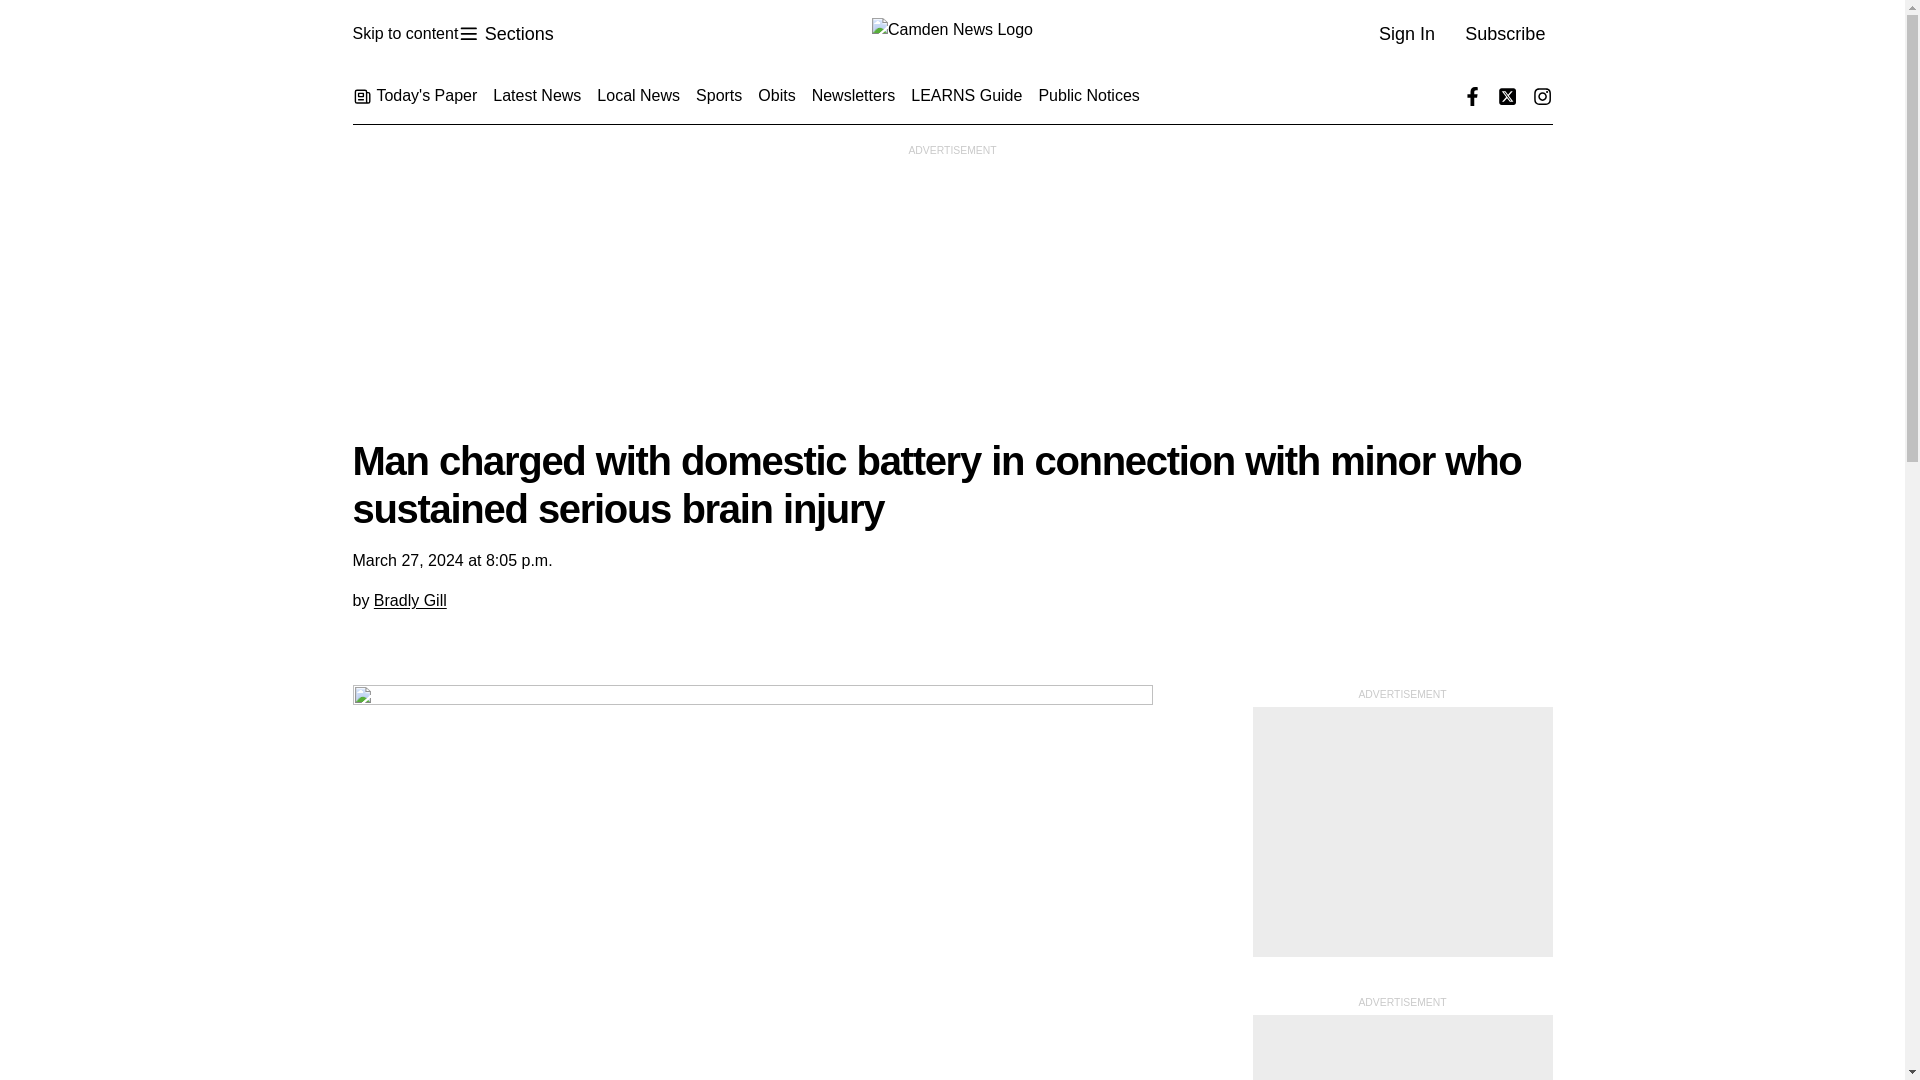 The height and width of the screenshot is (1080, 1920). I want to click on Local News, so click(638, 96).